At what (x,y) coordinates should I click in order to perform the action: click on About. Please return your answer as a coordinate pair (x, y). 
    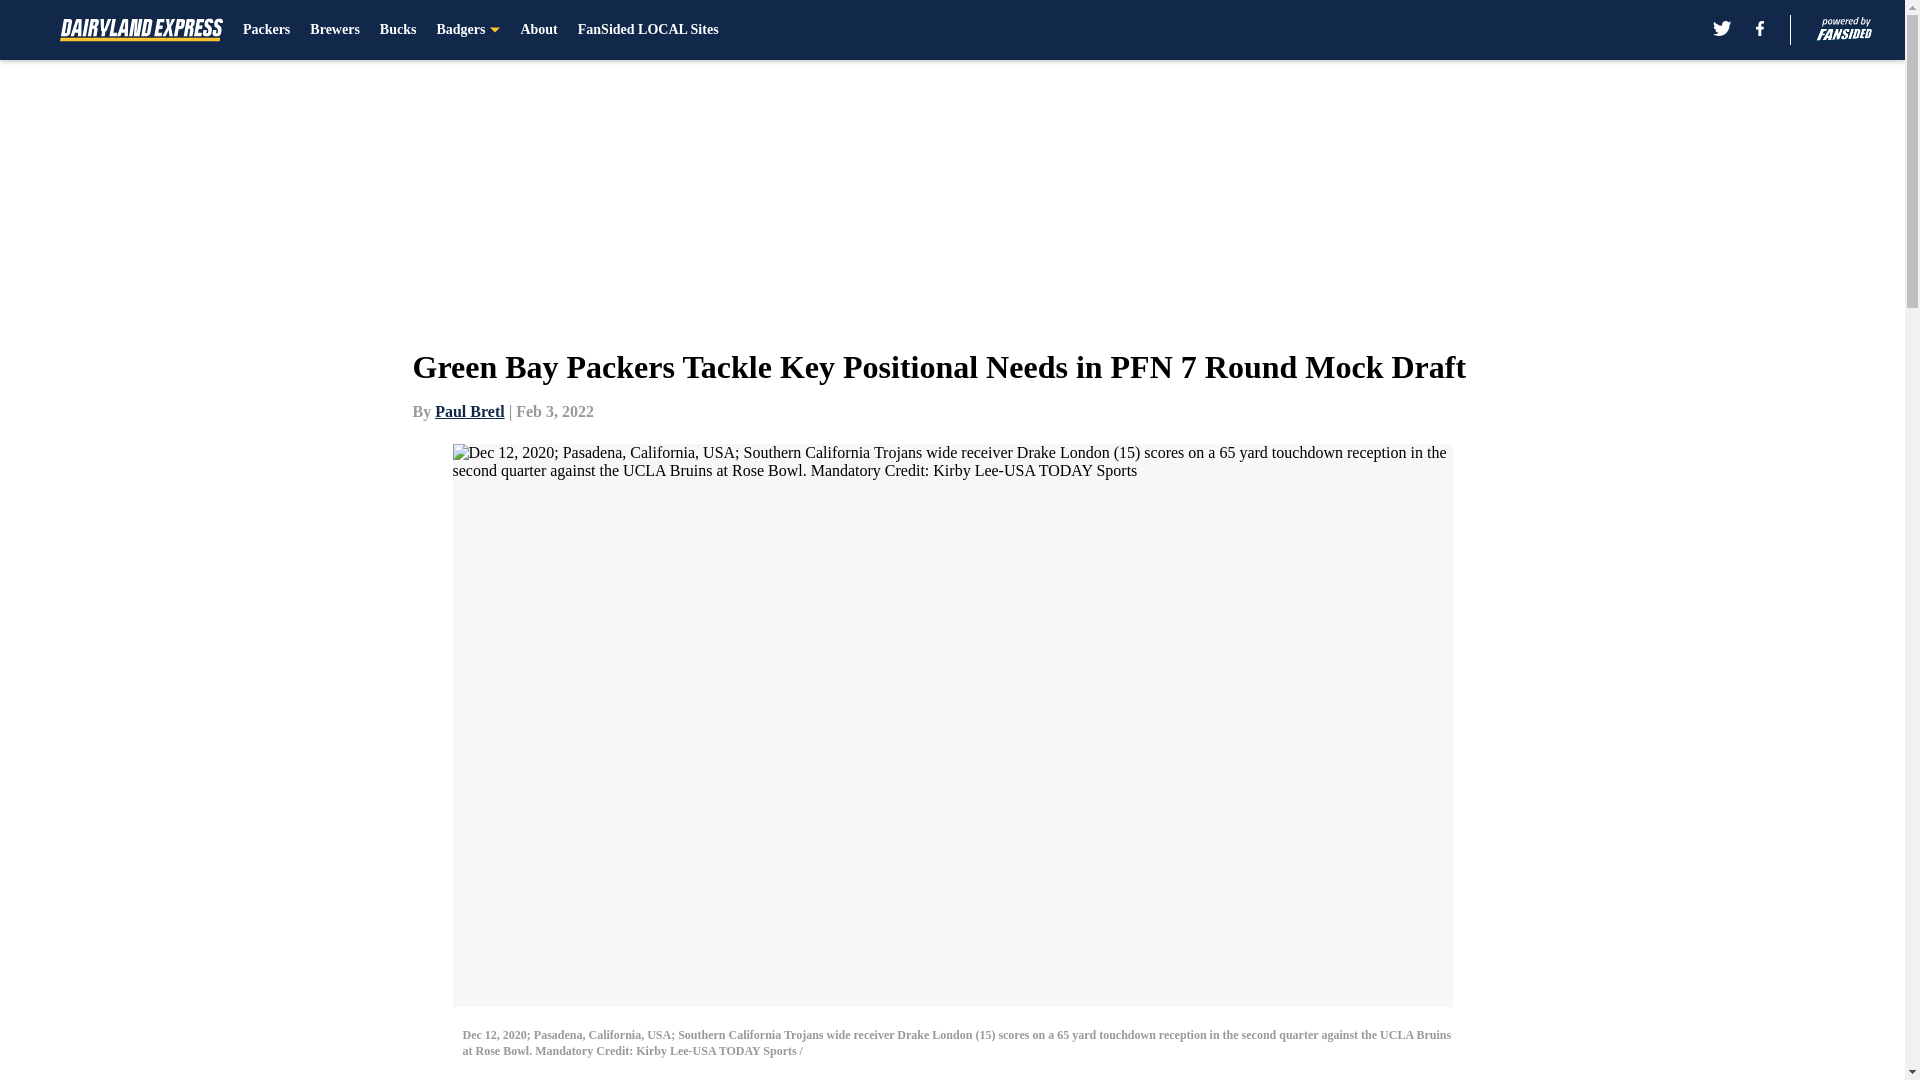
    Looking at the image, I should click on (538, 30).